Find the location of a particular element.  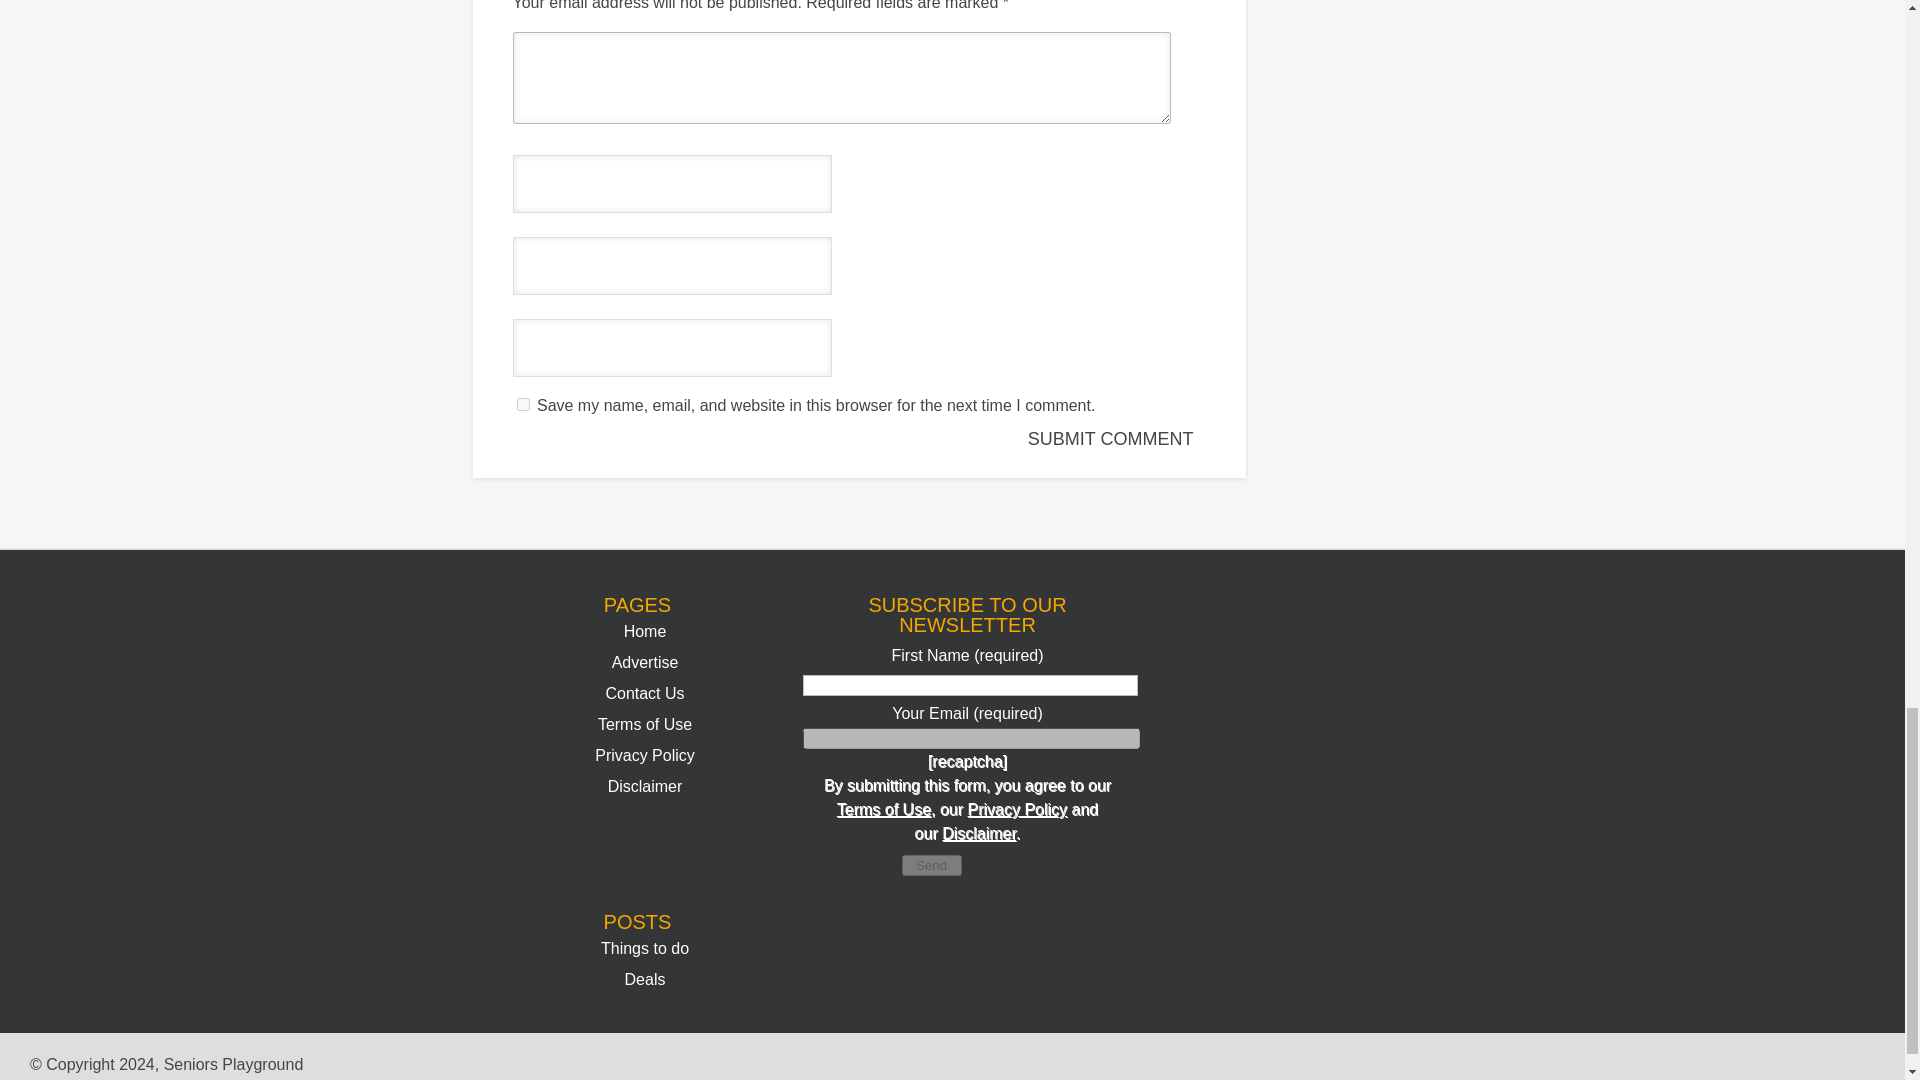

Disclaimer is located at coordinates (978, 834).